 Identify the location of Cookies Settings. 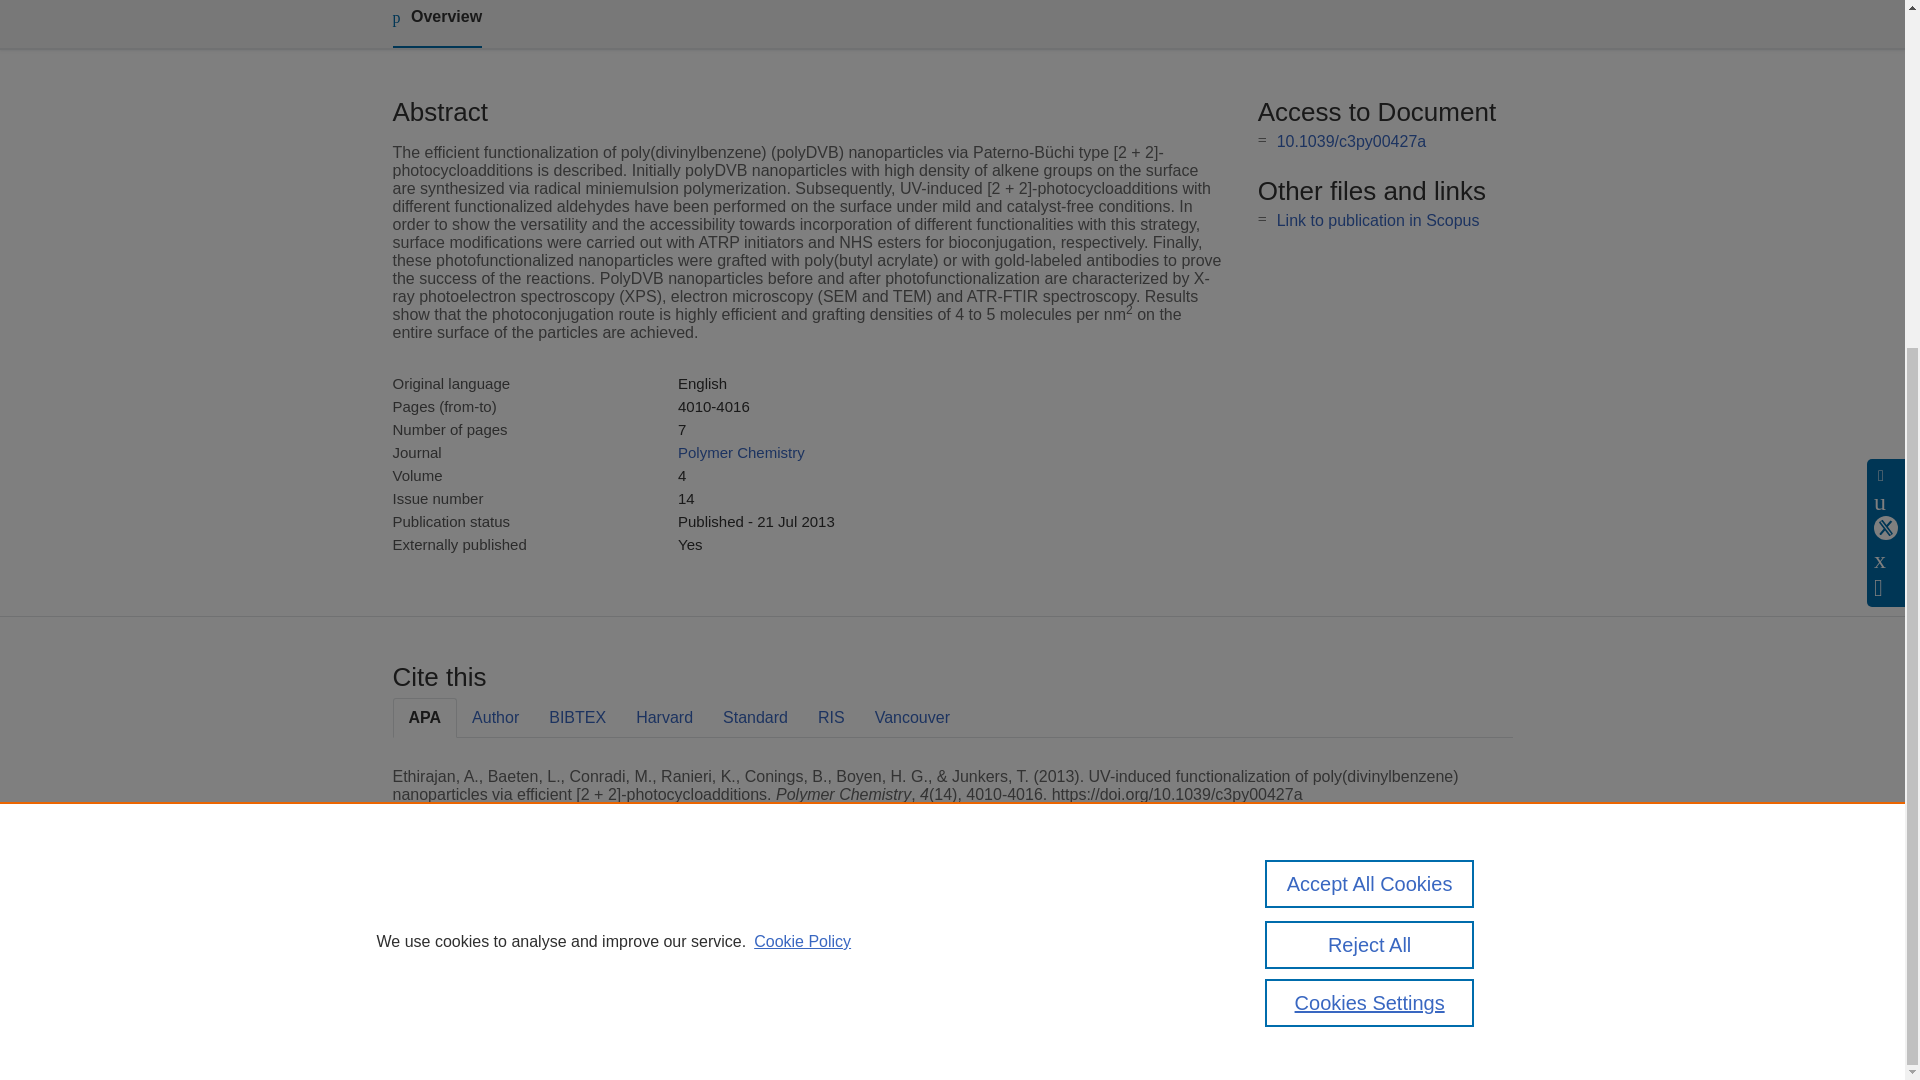
(1370, 500).